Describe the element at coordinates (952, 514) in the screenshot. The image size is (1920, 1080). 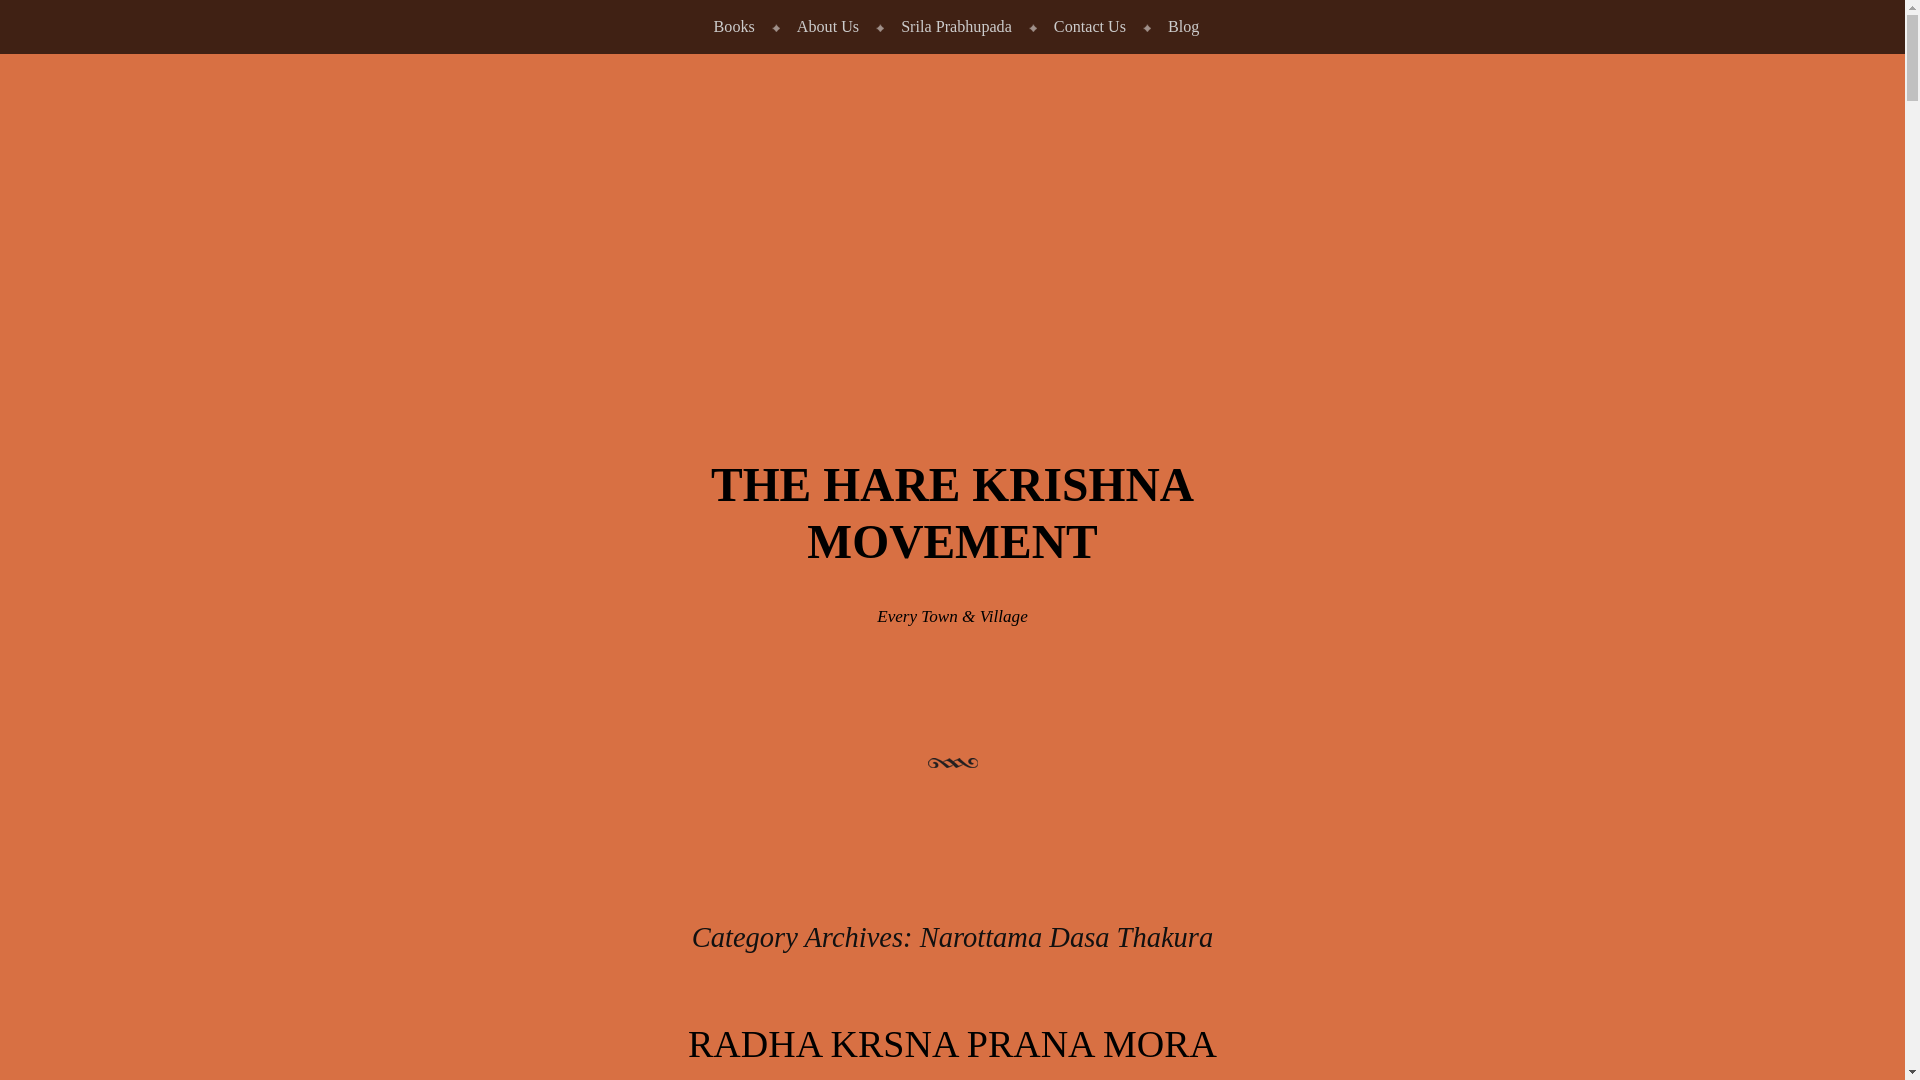
I see `The Hare Krishna Movement` at that location.